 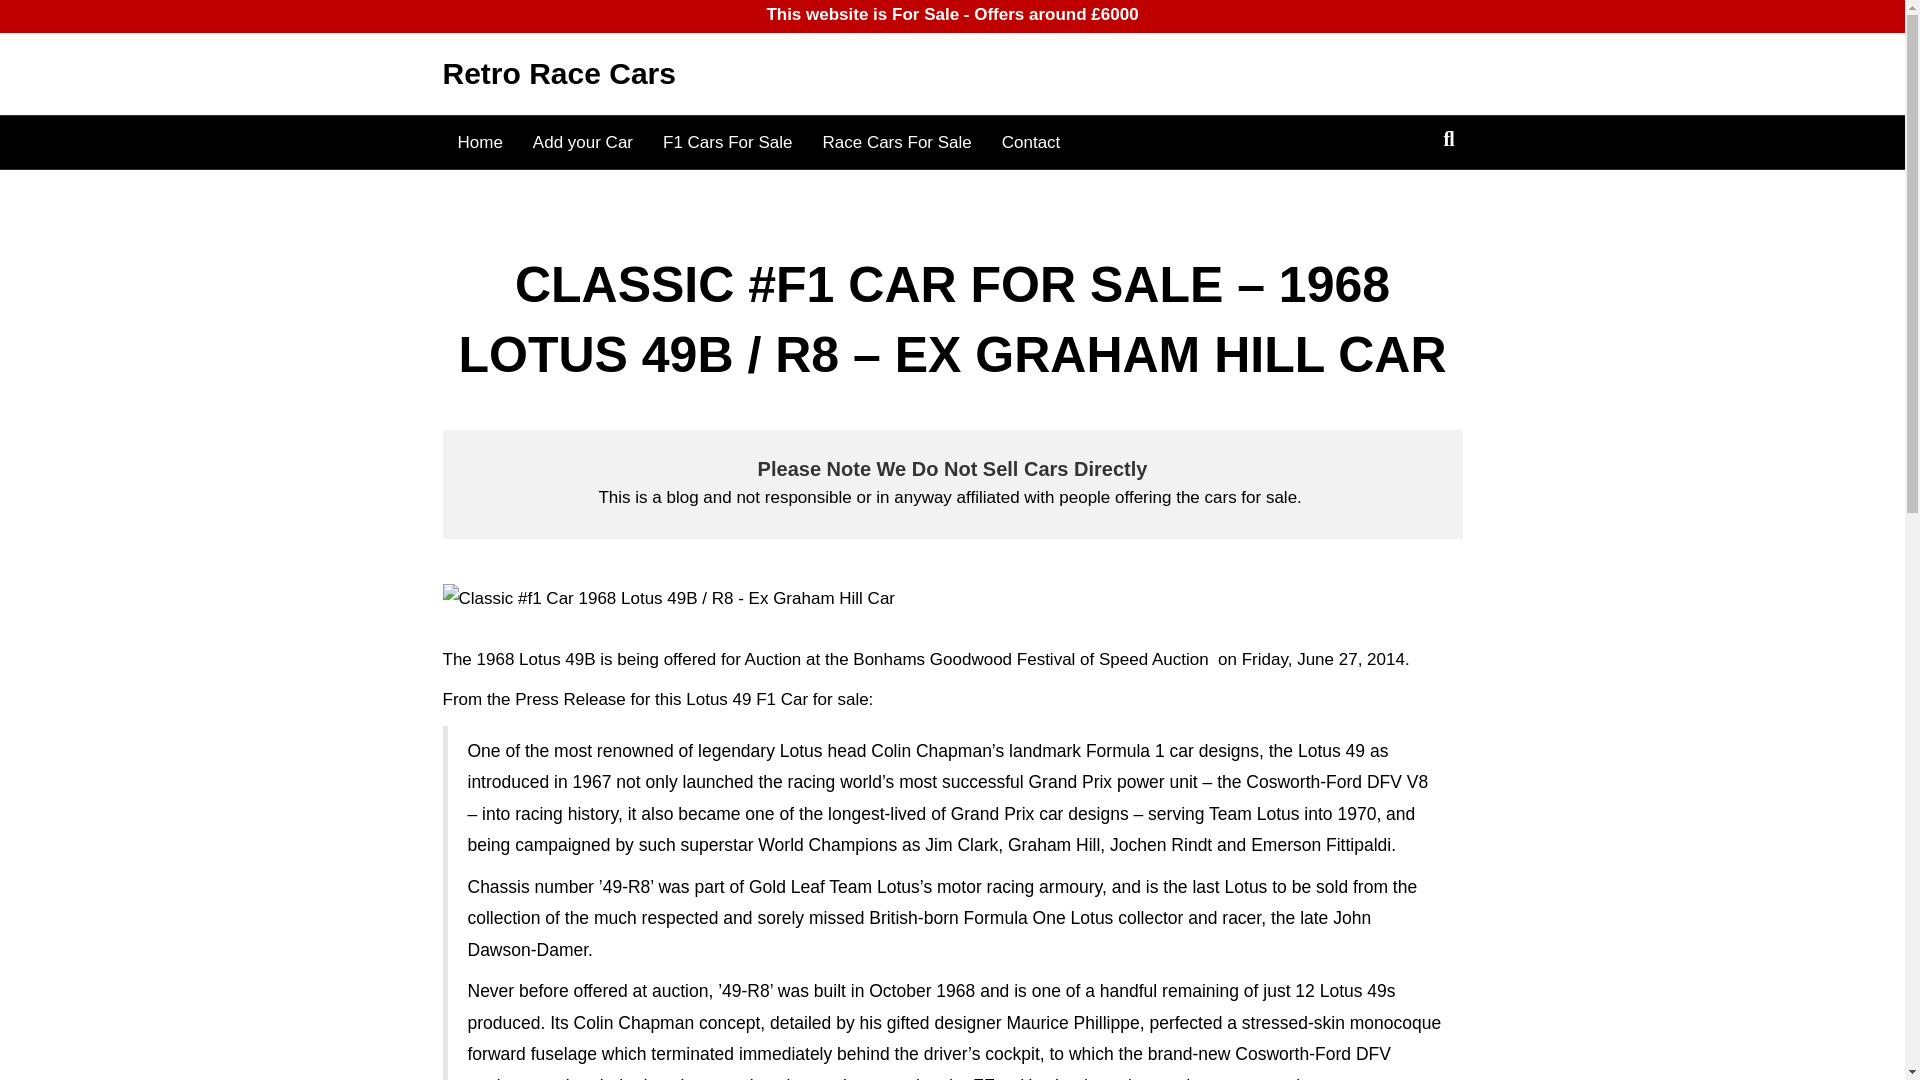 What do you see at coordinates (478, 142) in the screenshot?
I see `Home` at bounding box center [478, 142].